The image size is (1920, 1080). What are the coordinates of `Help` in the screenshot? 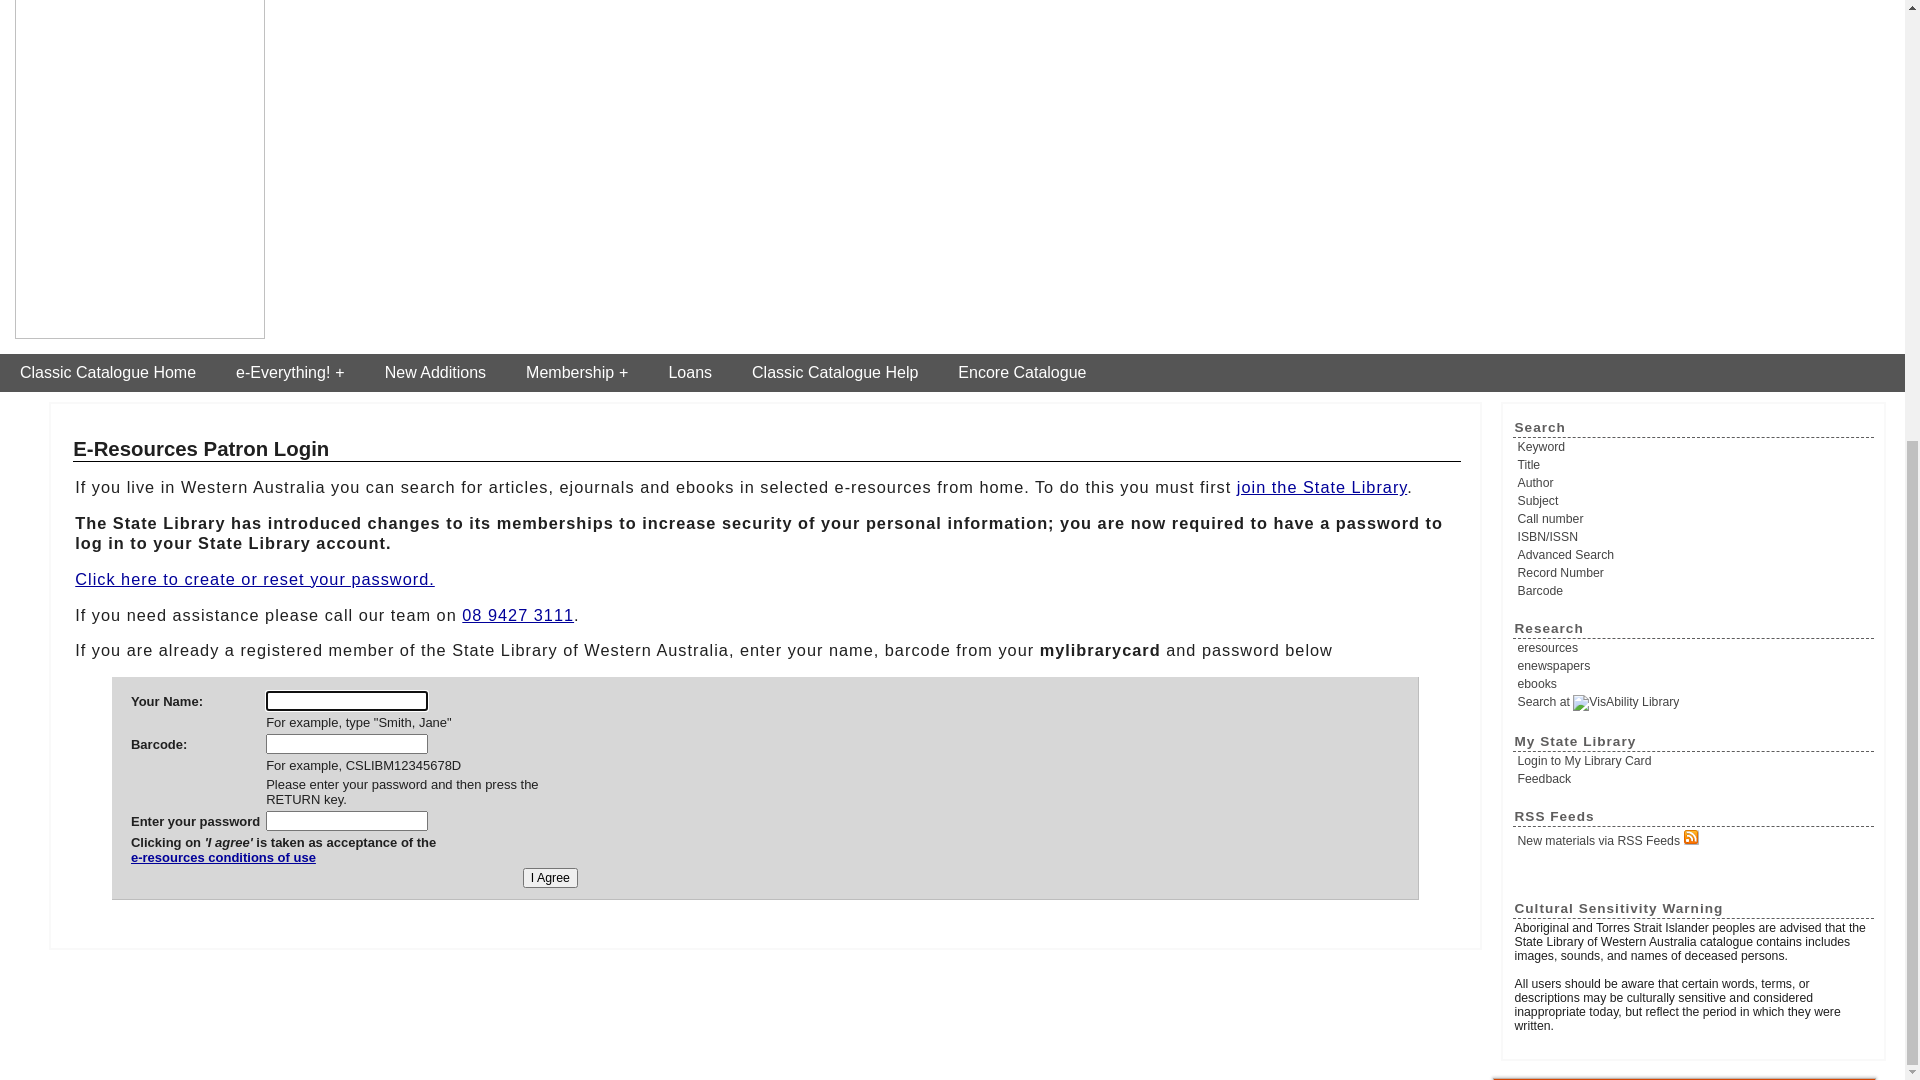 It's located at (1715, 35).